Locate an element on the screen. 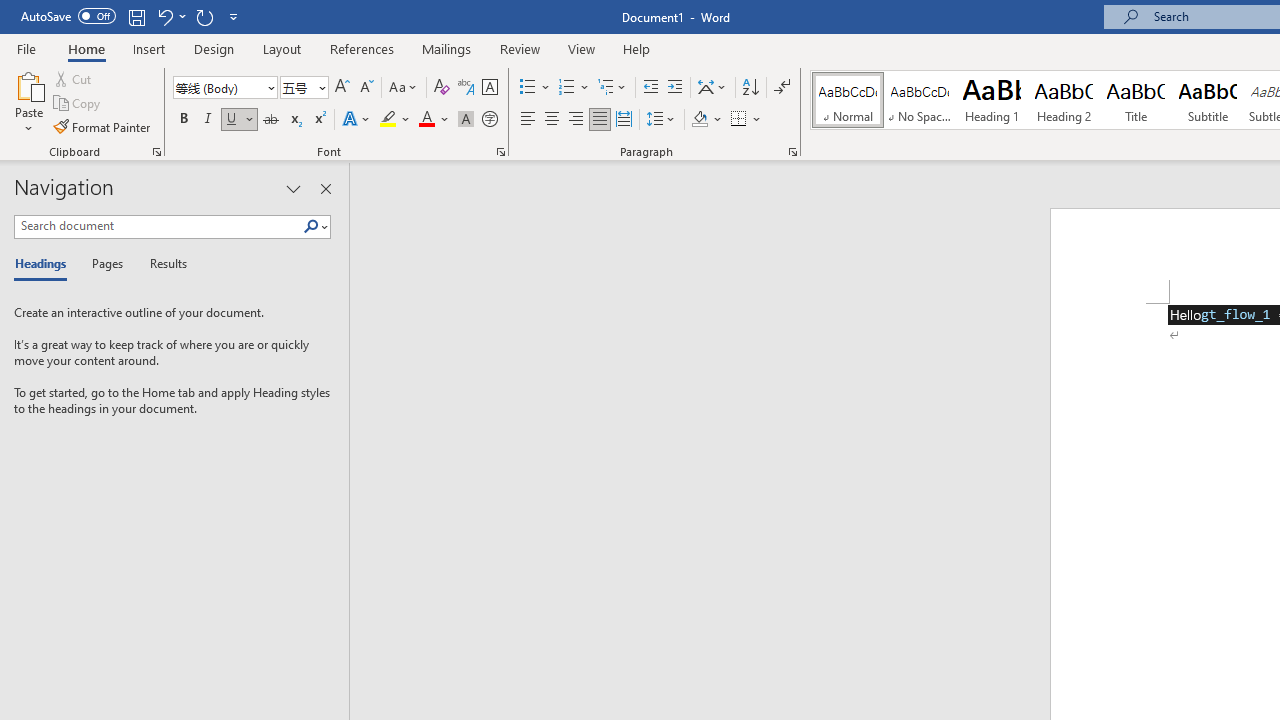  Align Right is located at coordinates (576, 120).